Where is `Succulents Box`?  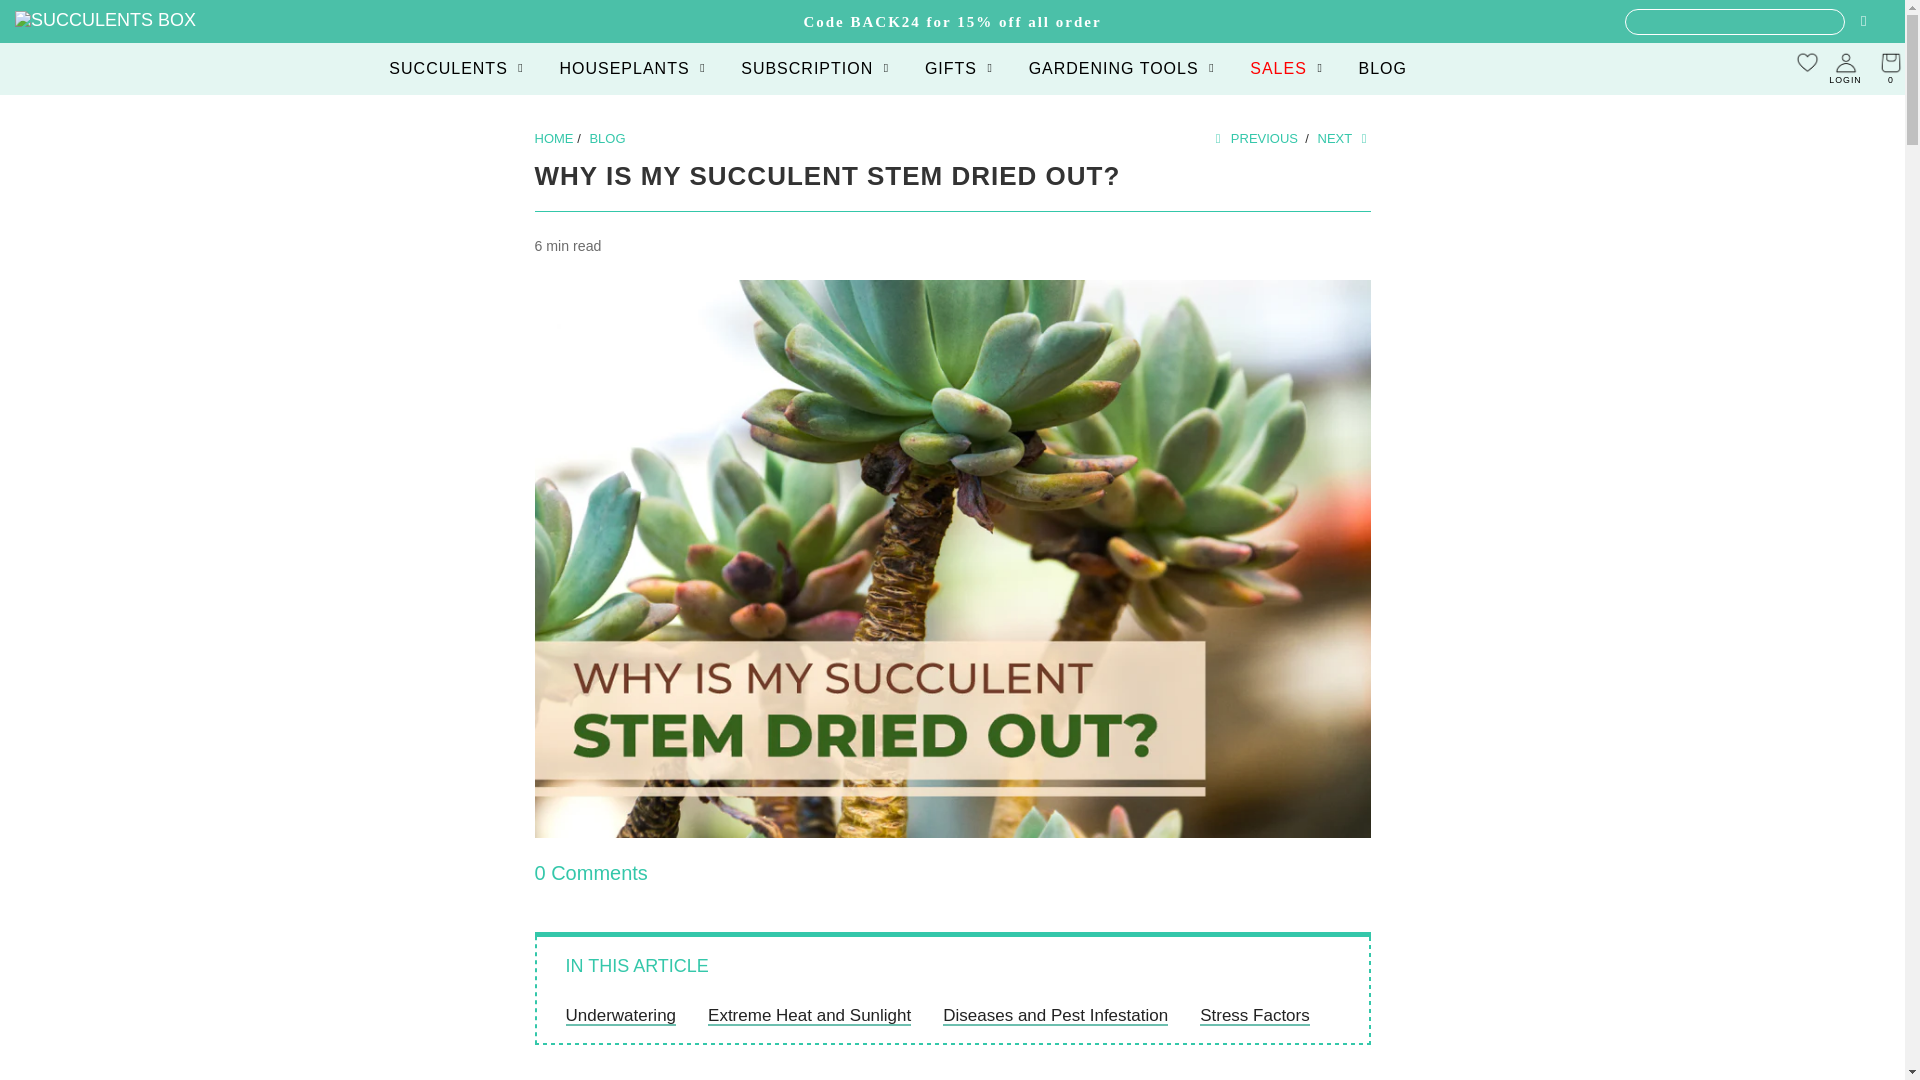 Succulents Box is located at coordinates (105, 20).